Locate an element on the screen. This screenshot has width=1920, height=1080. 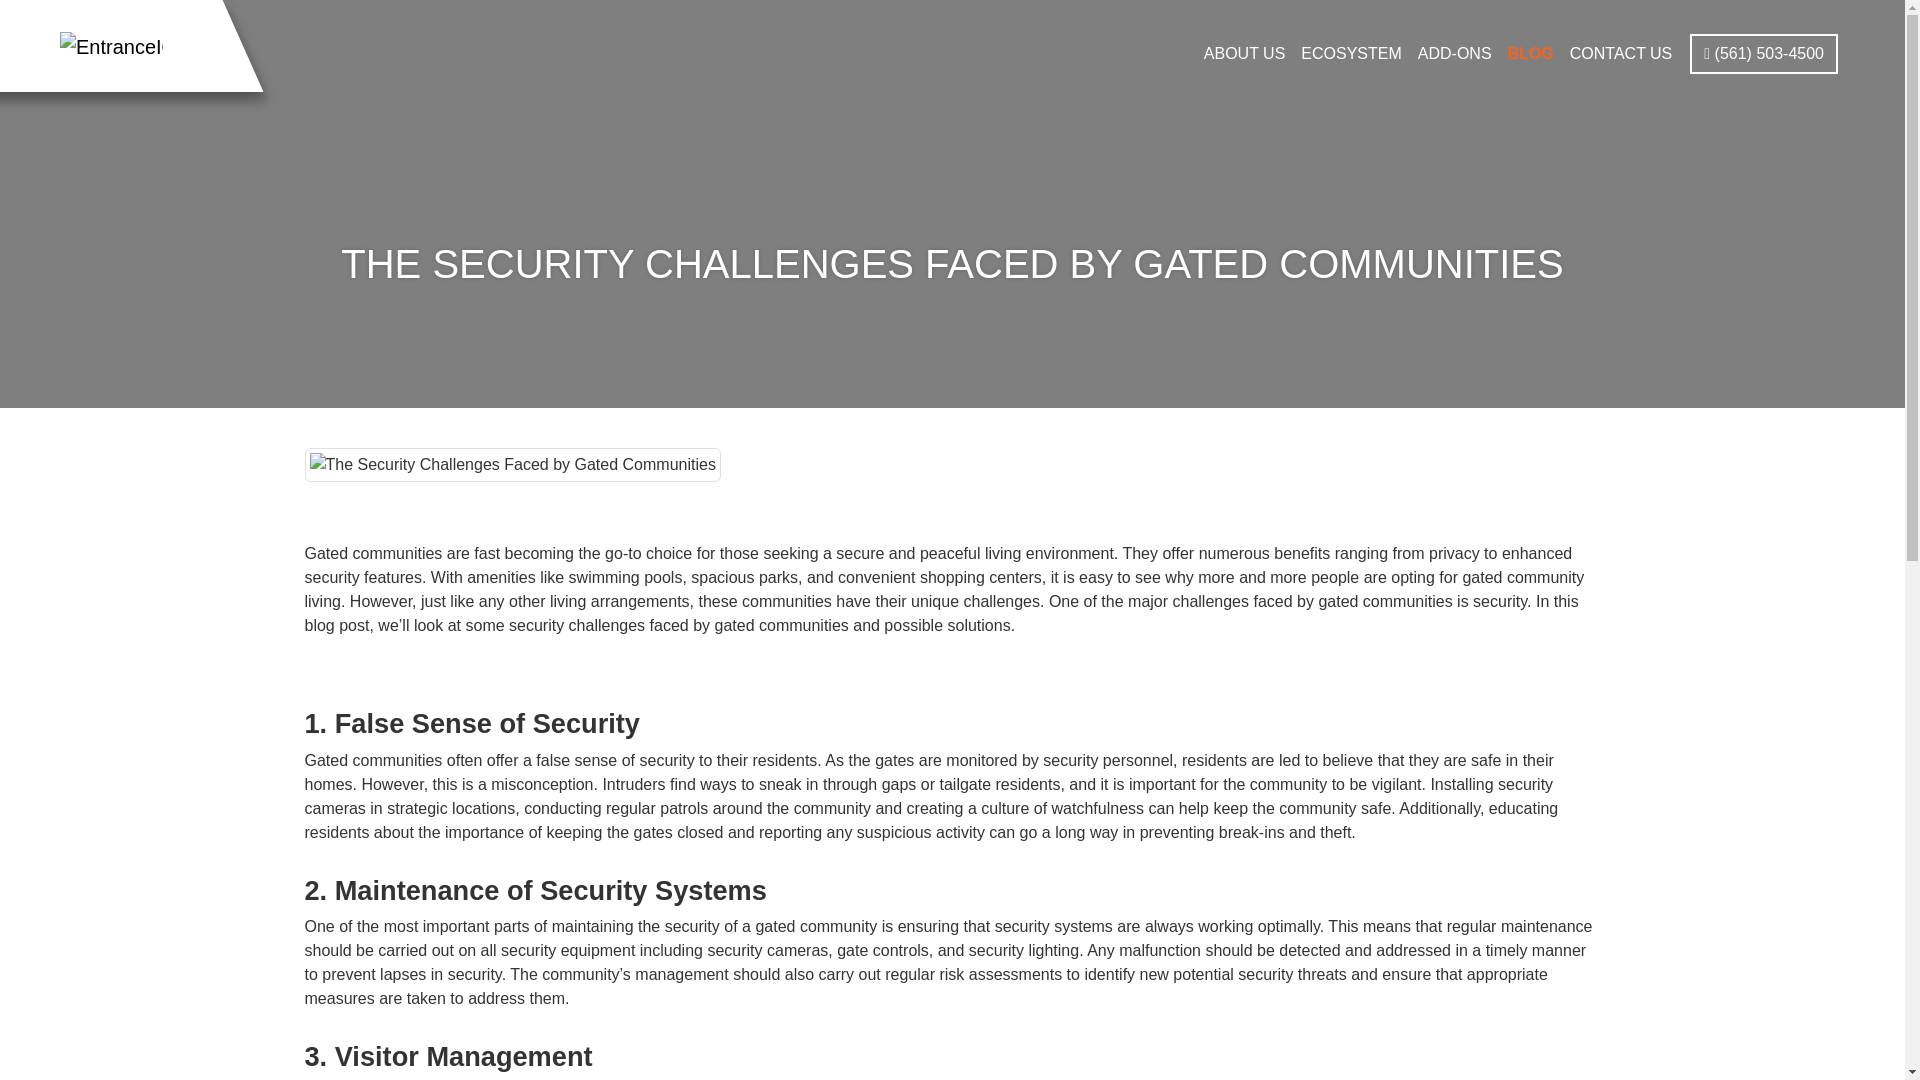
CONTACT US is located at coordinates (1622, 54).